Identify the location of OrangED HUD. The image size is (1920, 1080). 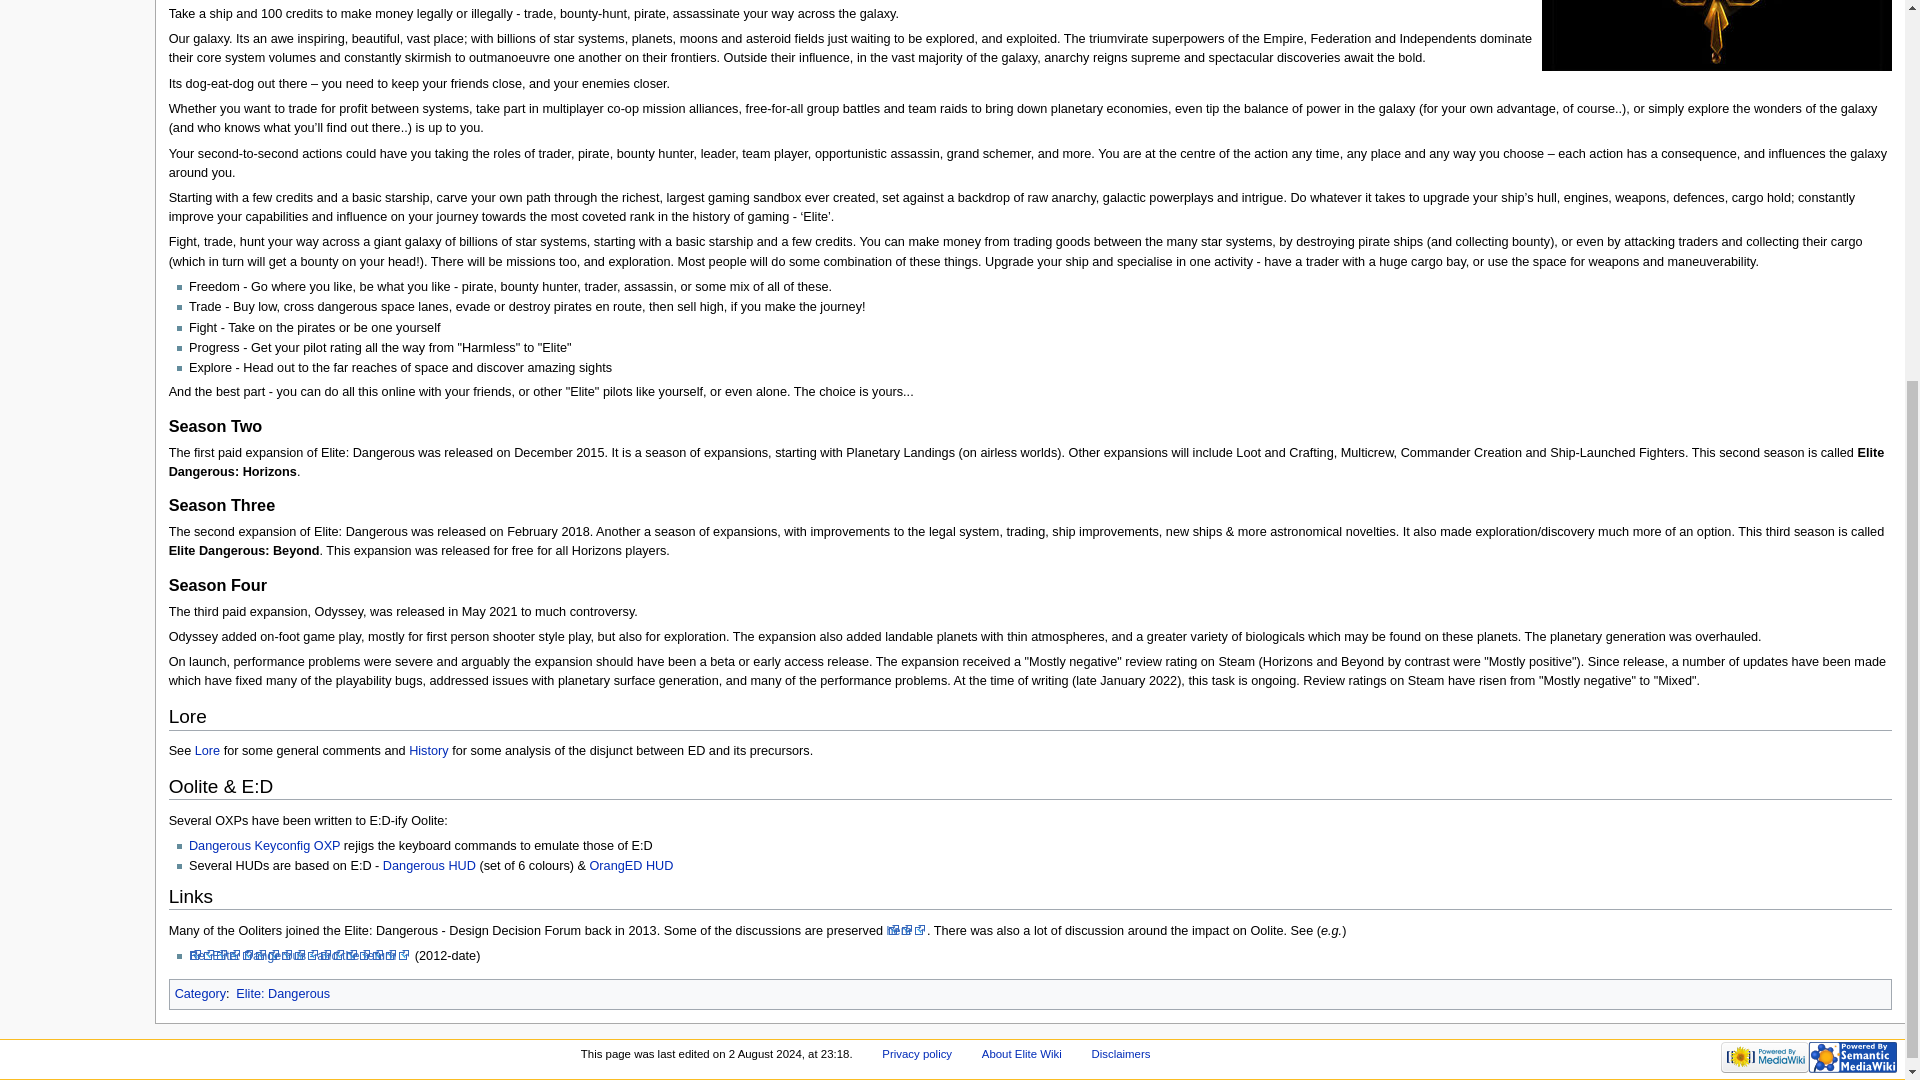
(631, 865).